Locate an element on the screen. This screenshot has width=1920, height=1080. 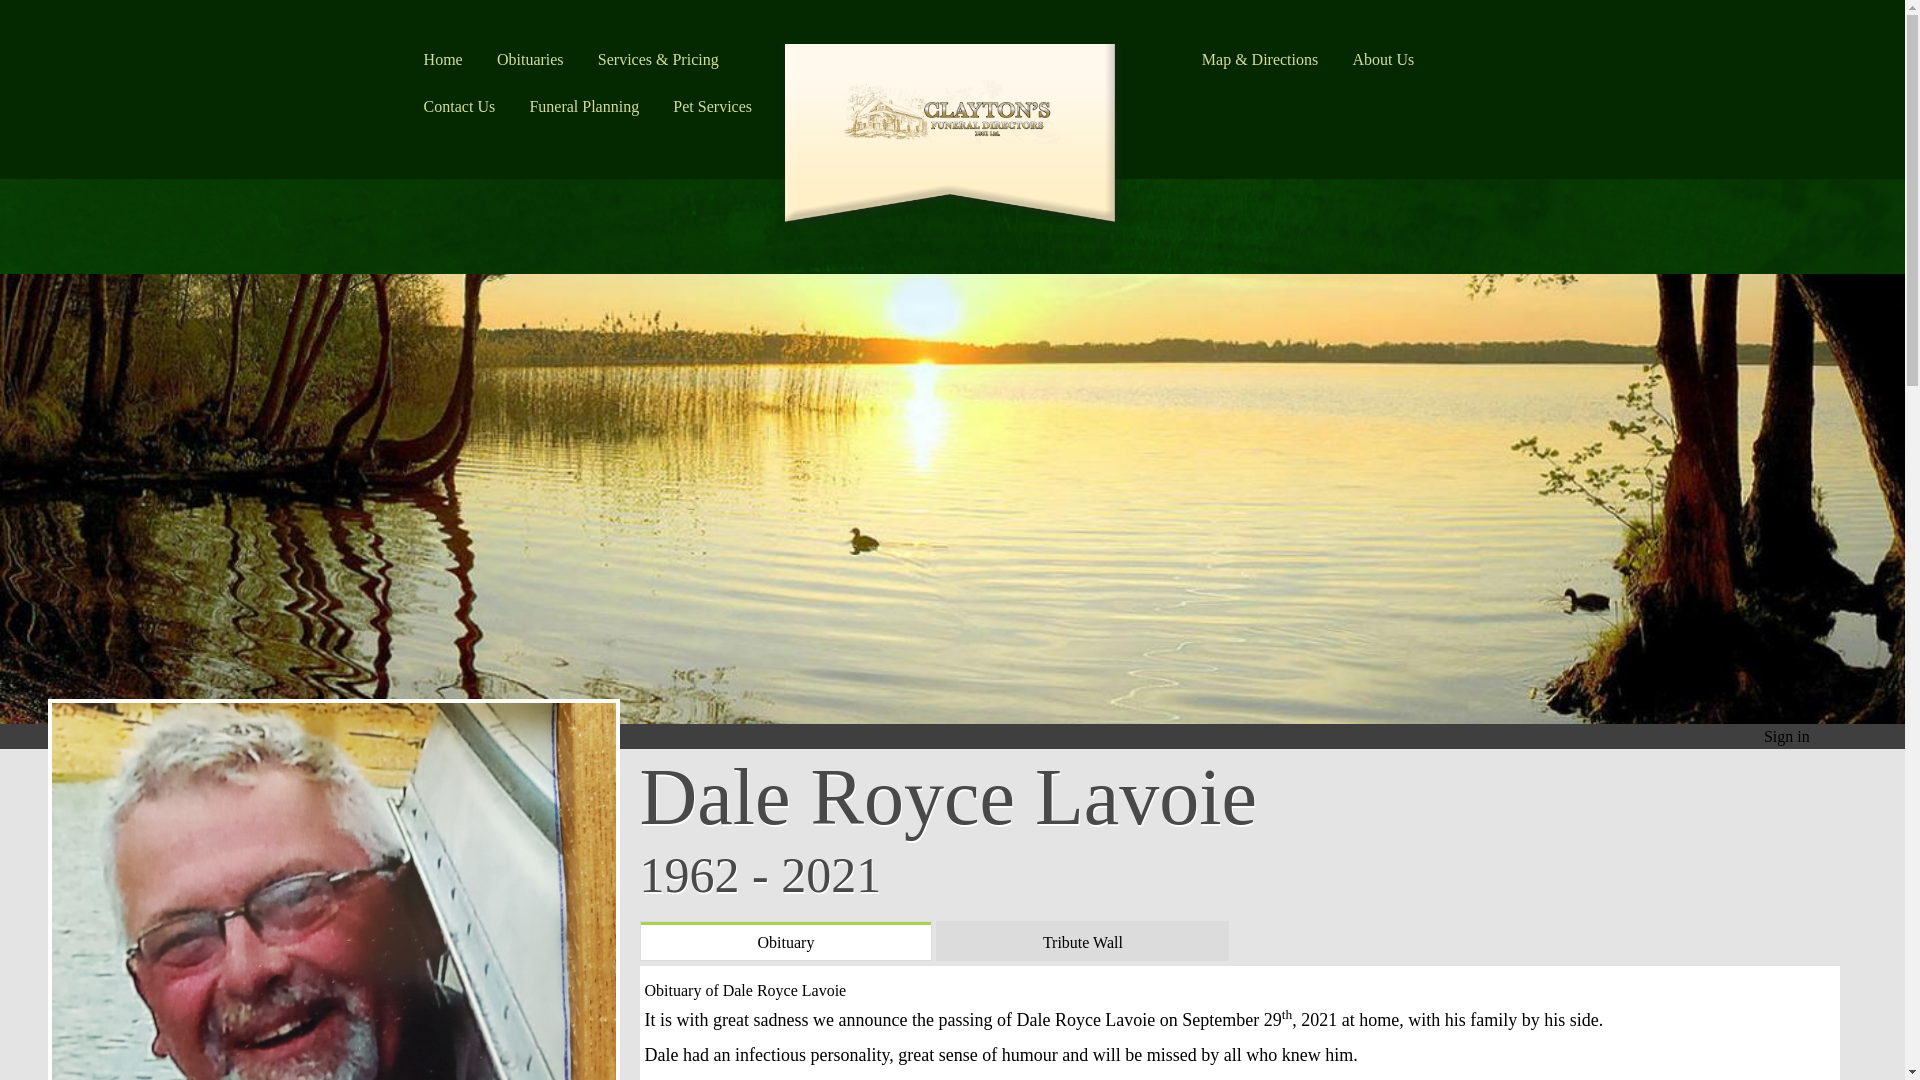
Home is located at coordinates (442, 53).